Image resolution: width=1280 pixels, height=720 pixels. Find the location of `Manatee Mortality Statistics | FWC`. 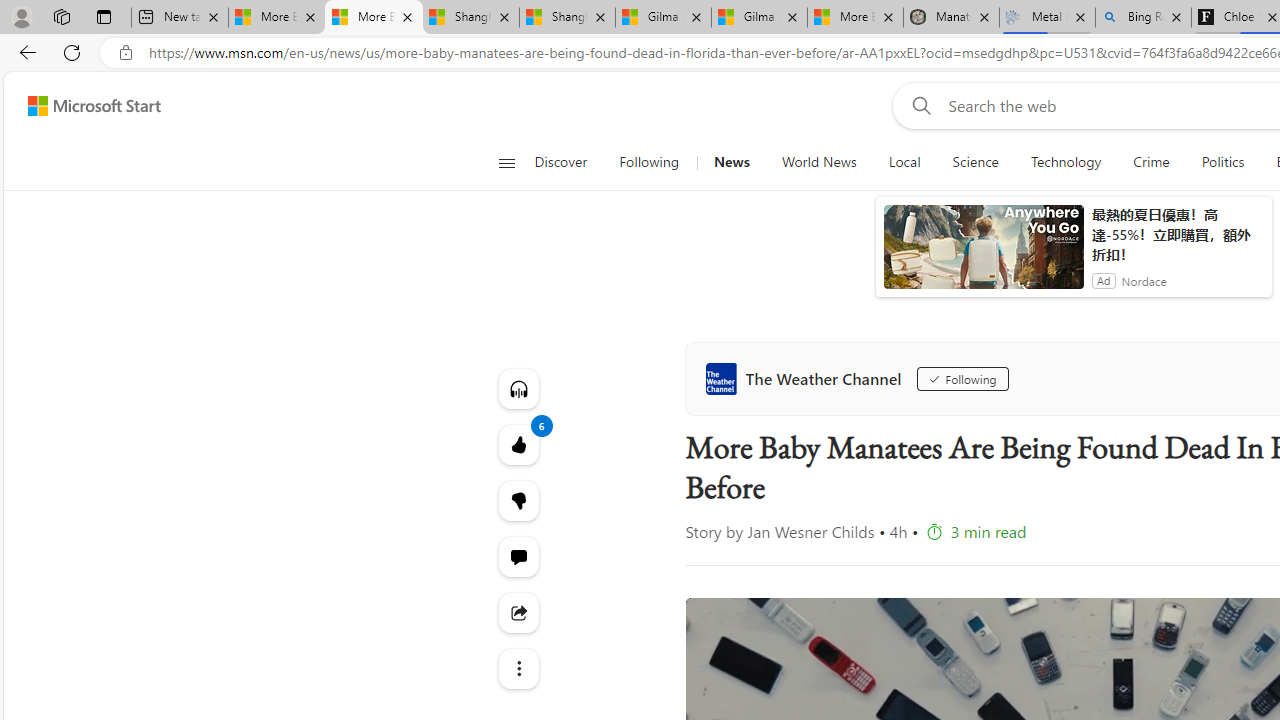

Manatee Mortality Statistics | FWC is located at coordinates (951, 18).